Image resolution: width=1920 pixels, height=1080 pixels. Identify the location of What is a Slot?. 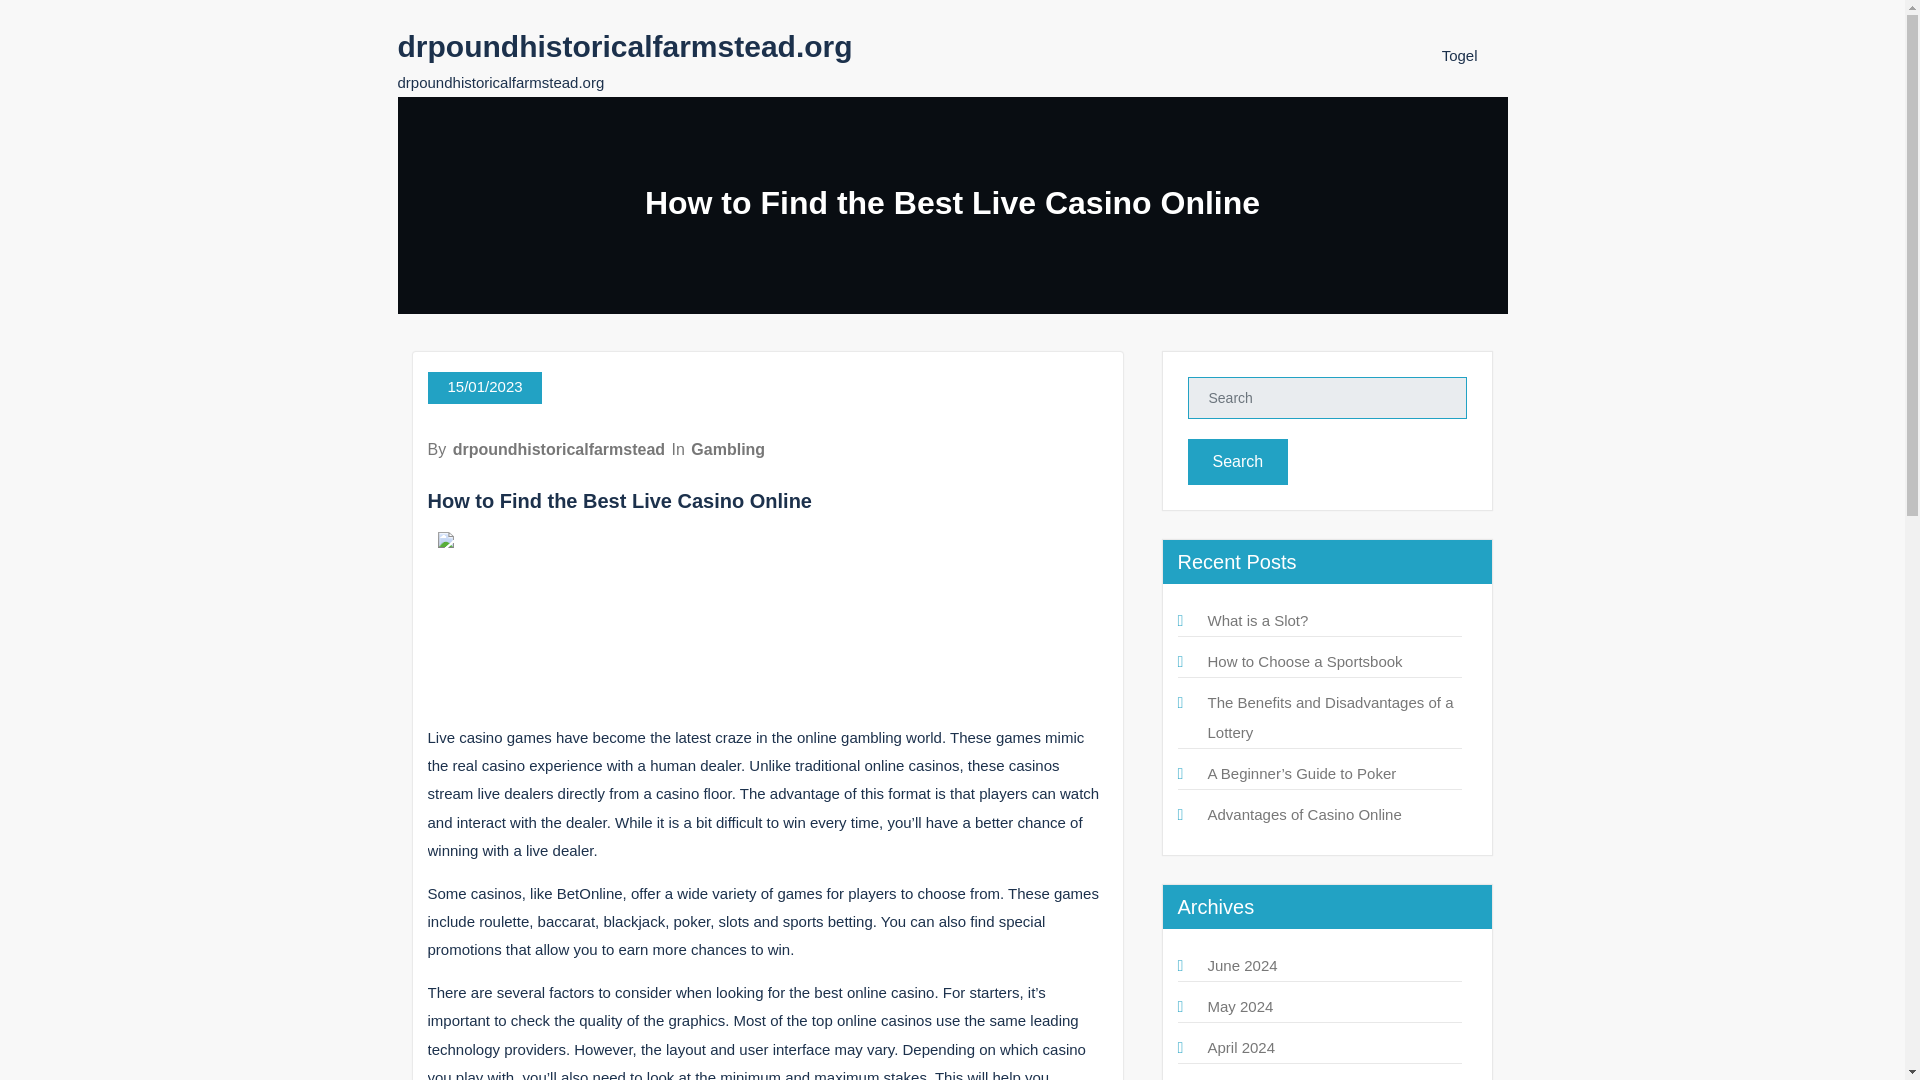
(1258, 620).